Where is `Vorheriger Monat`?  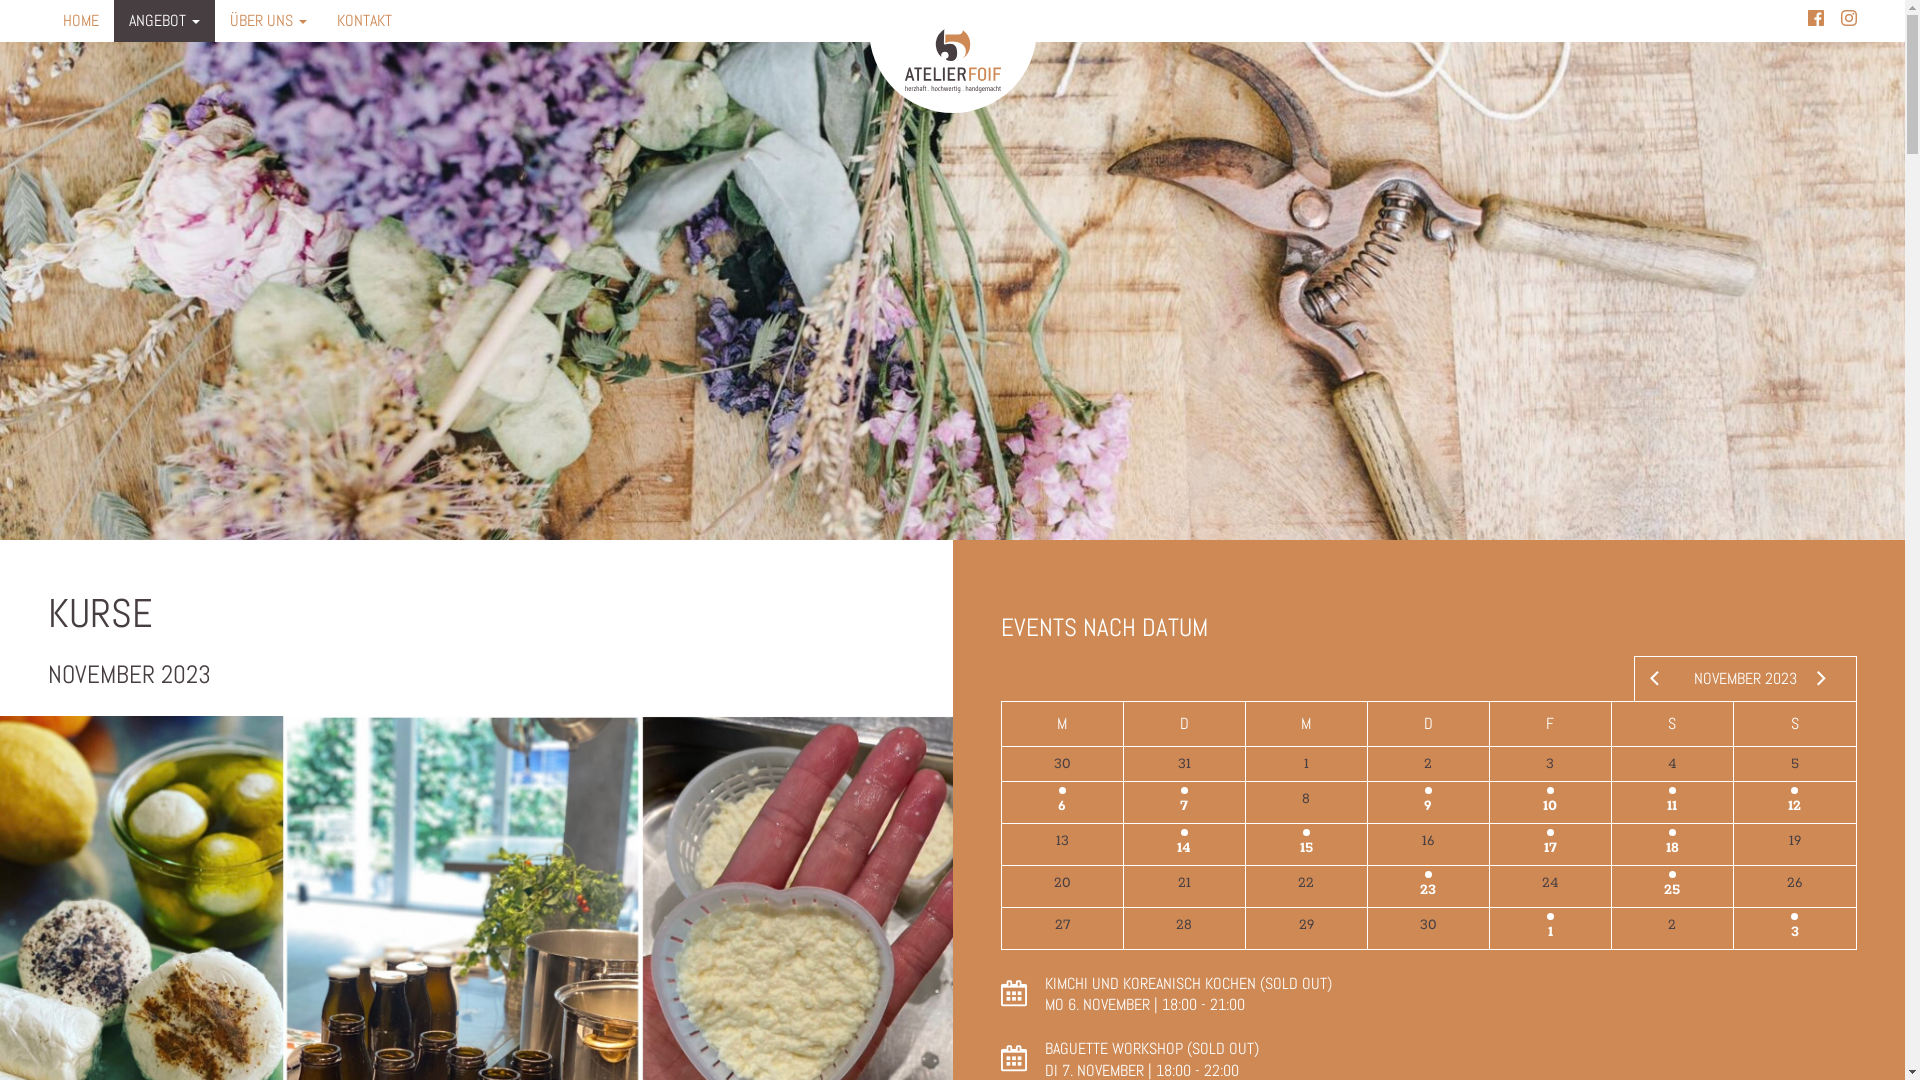 Vorheriger Monat is located at coordinates (1647, 679).